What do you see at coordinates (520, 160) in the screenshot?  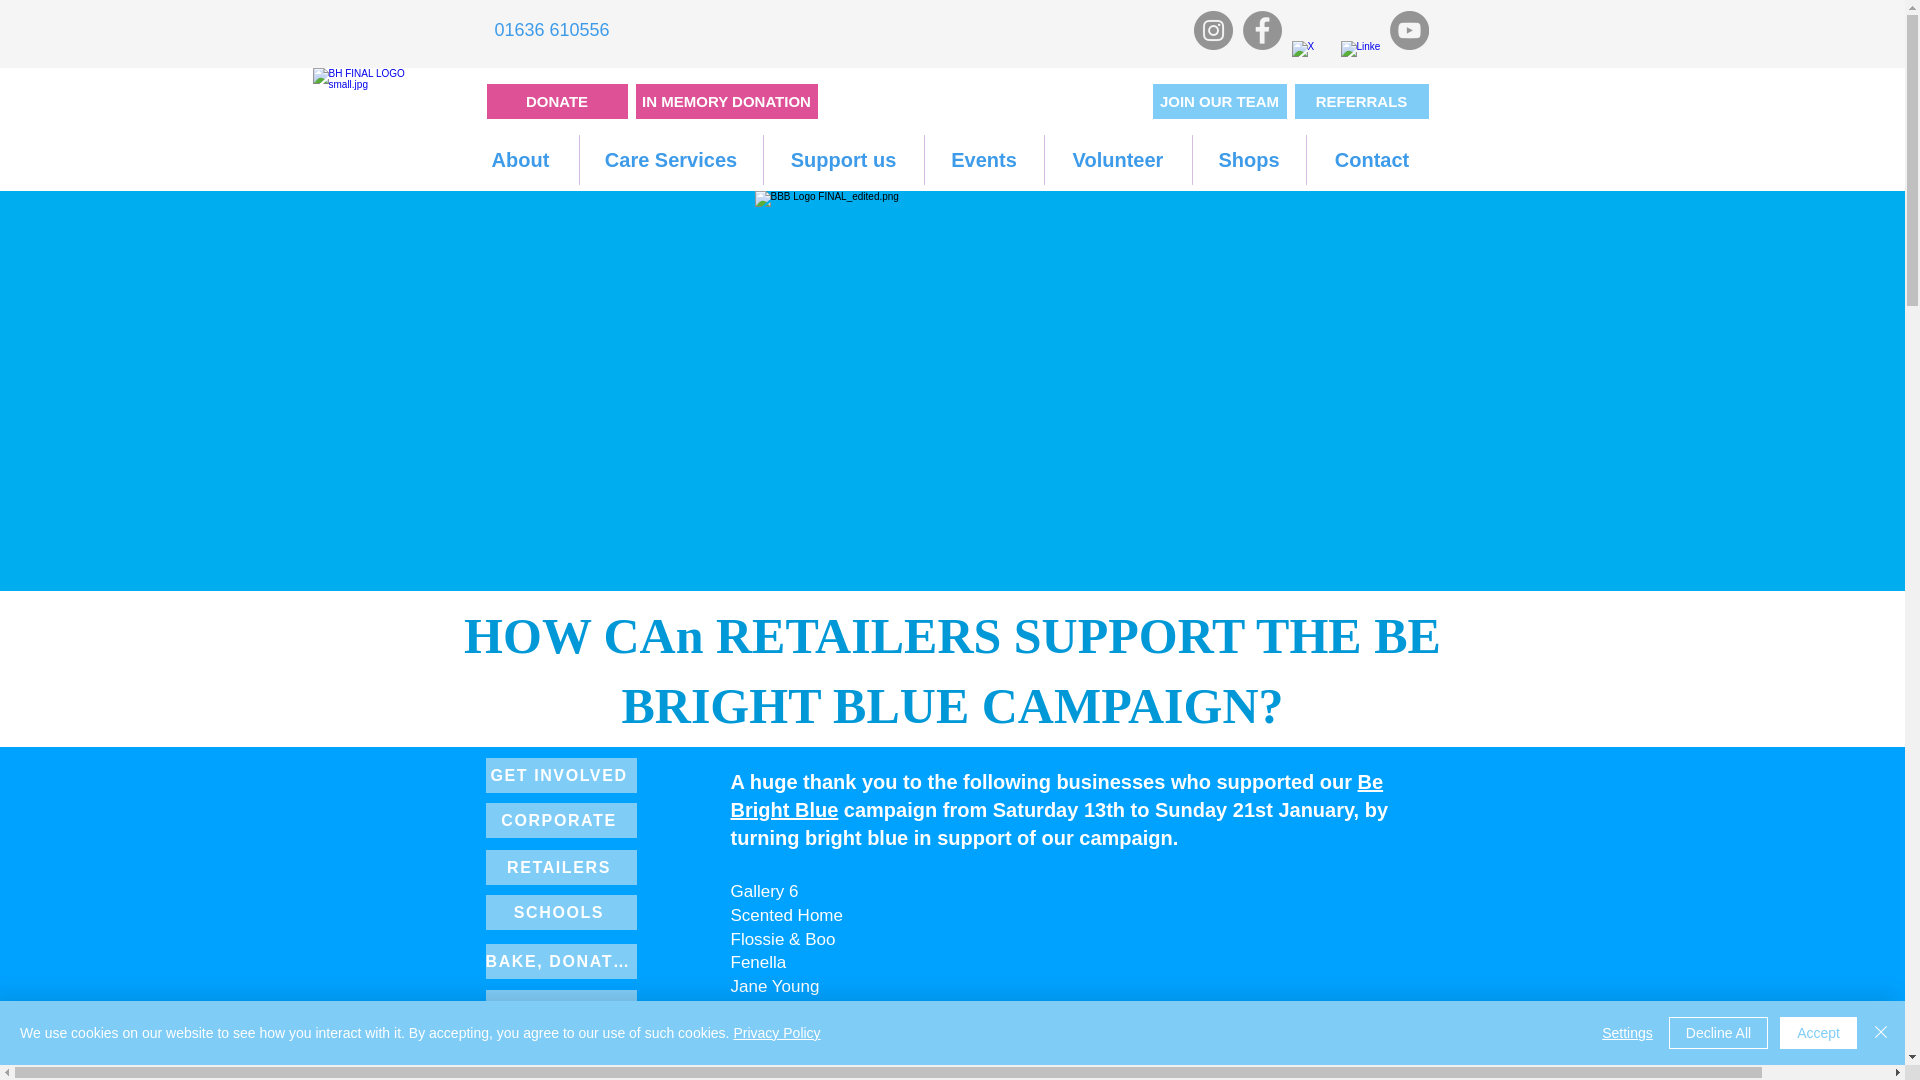 I see `About` at bounding box center [520, 160].